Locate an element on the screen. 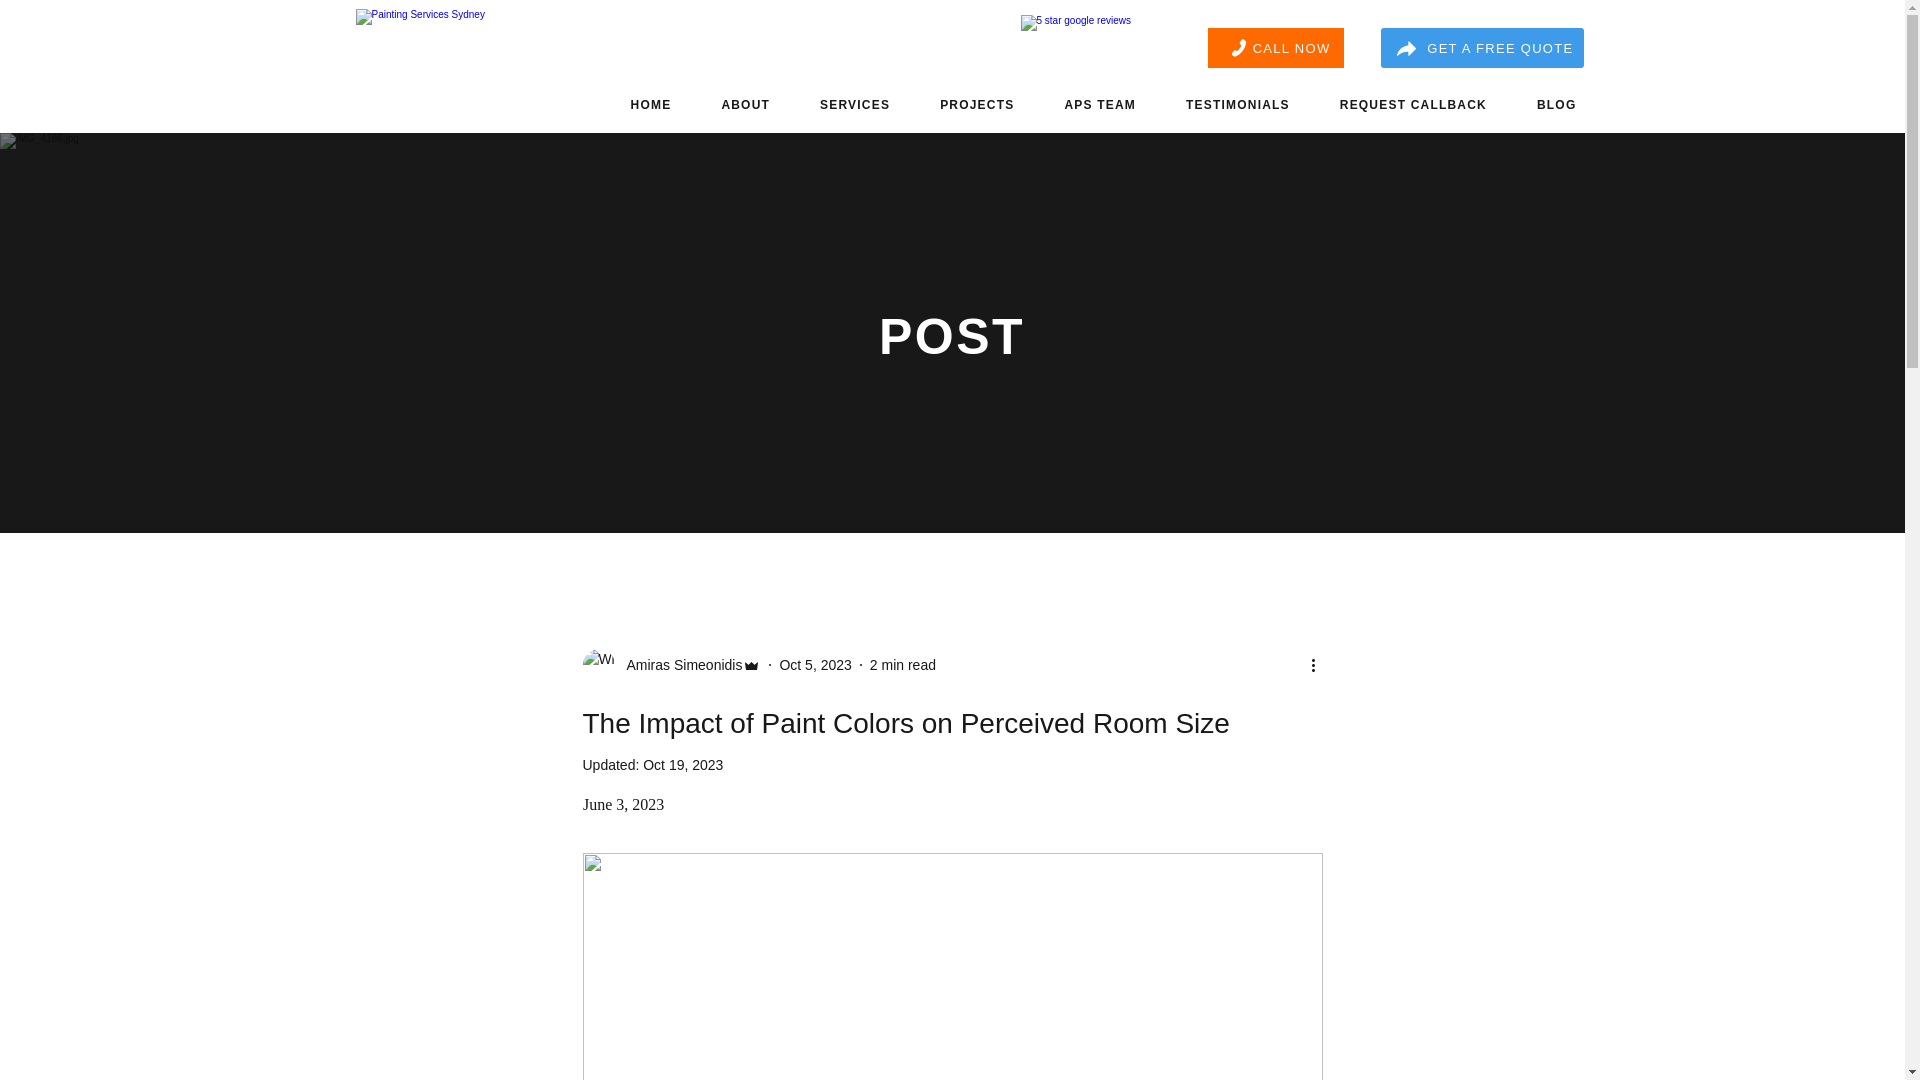  HOME is located at coordinates (651, 104).